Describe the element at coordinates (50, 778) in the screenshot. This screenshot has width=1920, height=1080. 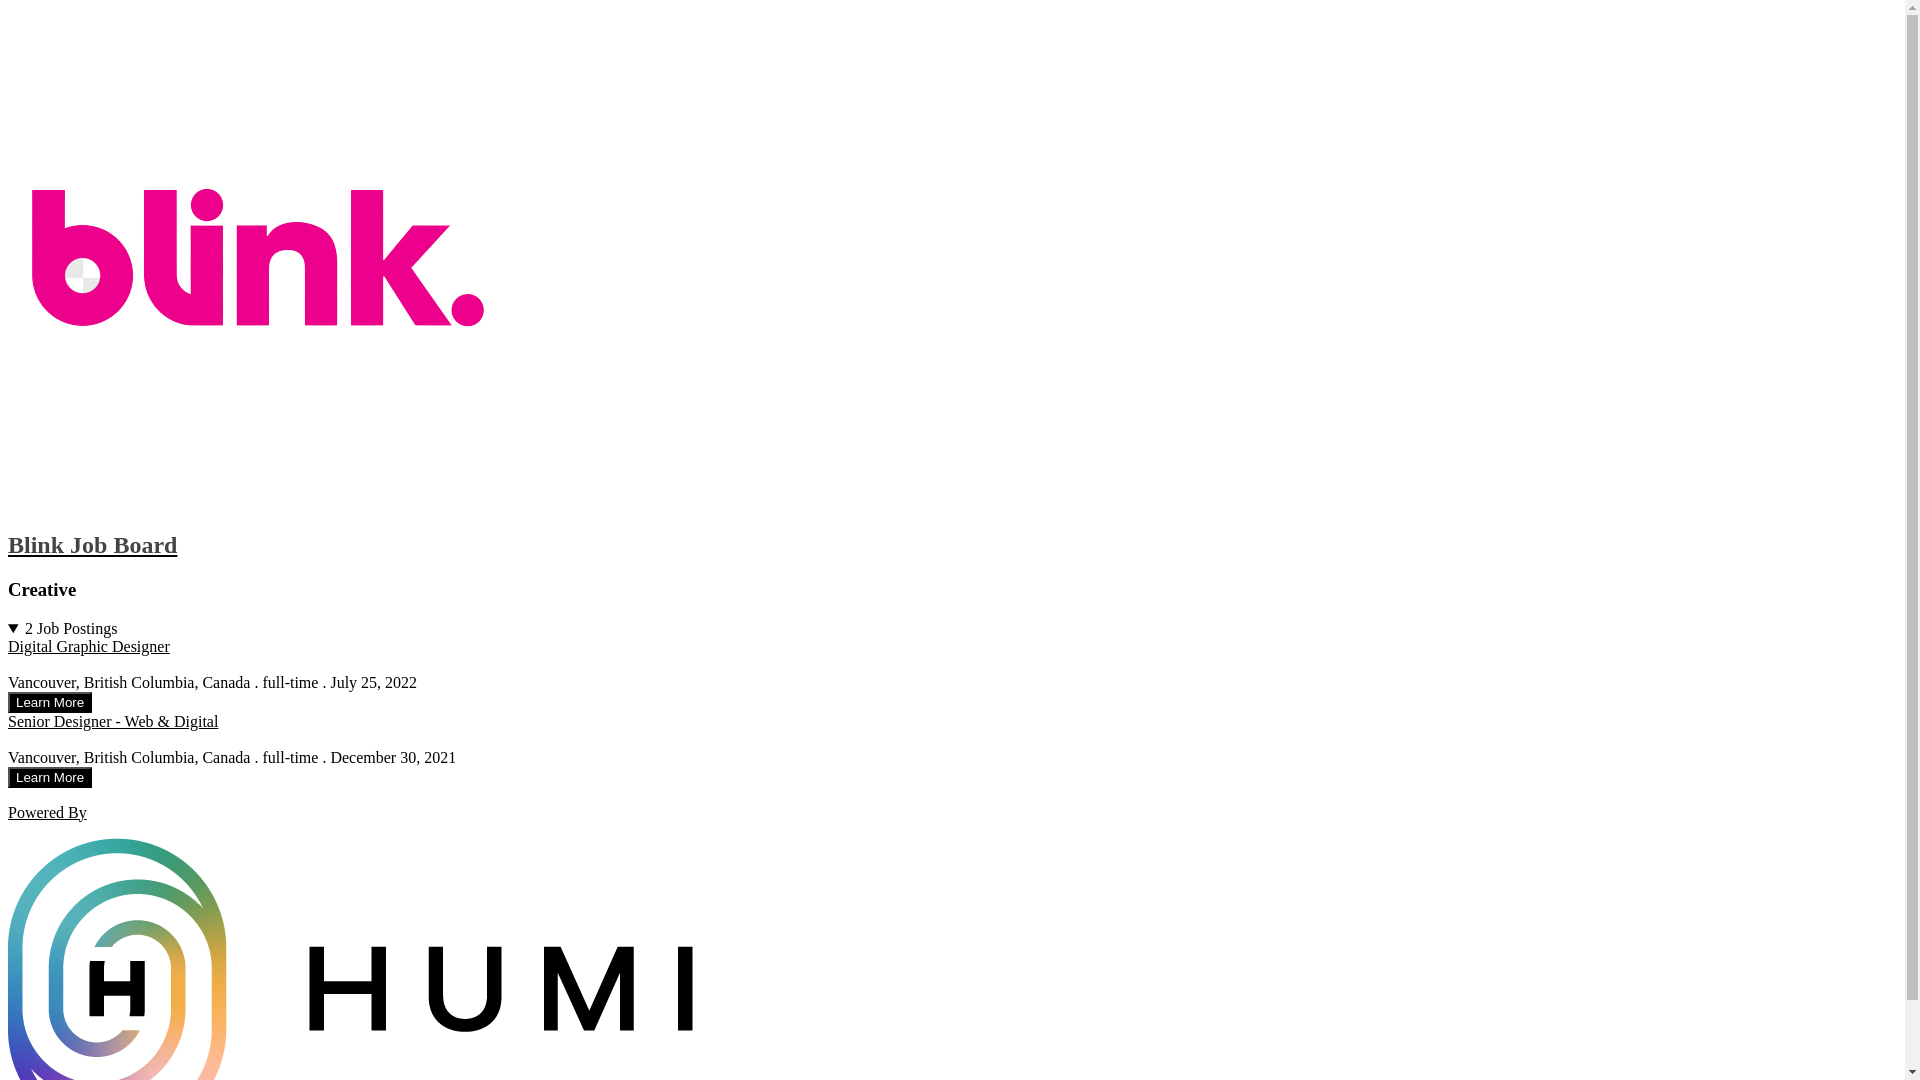
I see `Learn More` at that location.